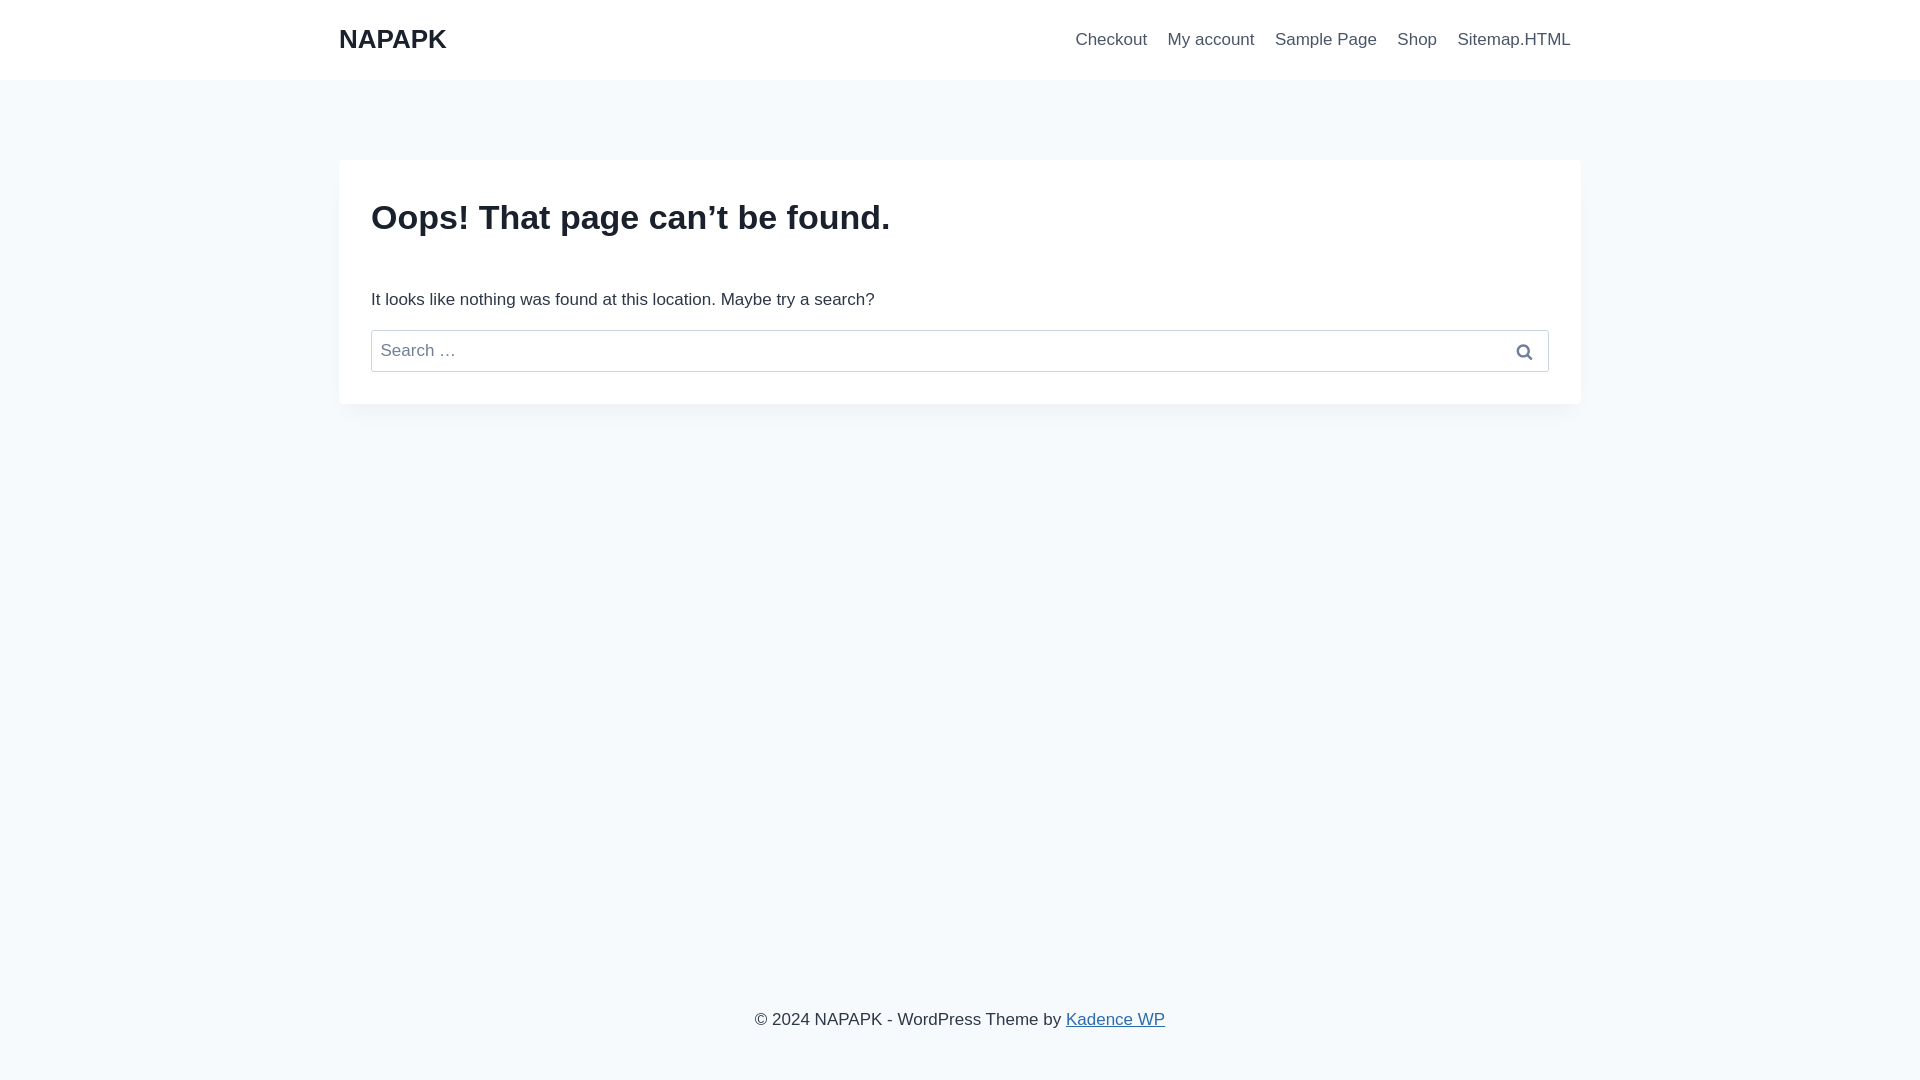 The width and height of the screenshot is (1920, 1080). Describe the element at coordinates (1326, 40) in the screenshot. I see `Sample Page` at that location.